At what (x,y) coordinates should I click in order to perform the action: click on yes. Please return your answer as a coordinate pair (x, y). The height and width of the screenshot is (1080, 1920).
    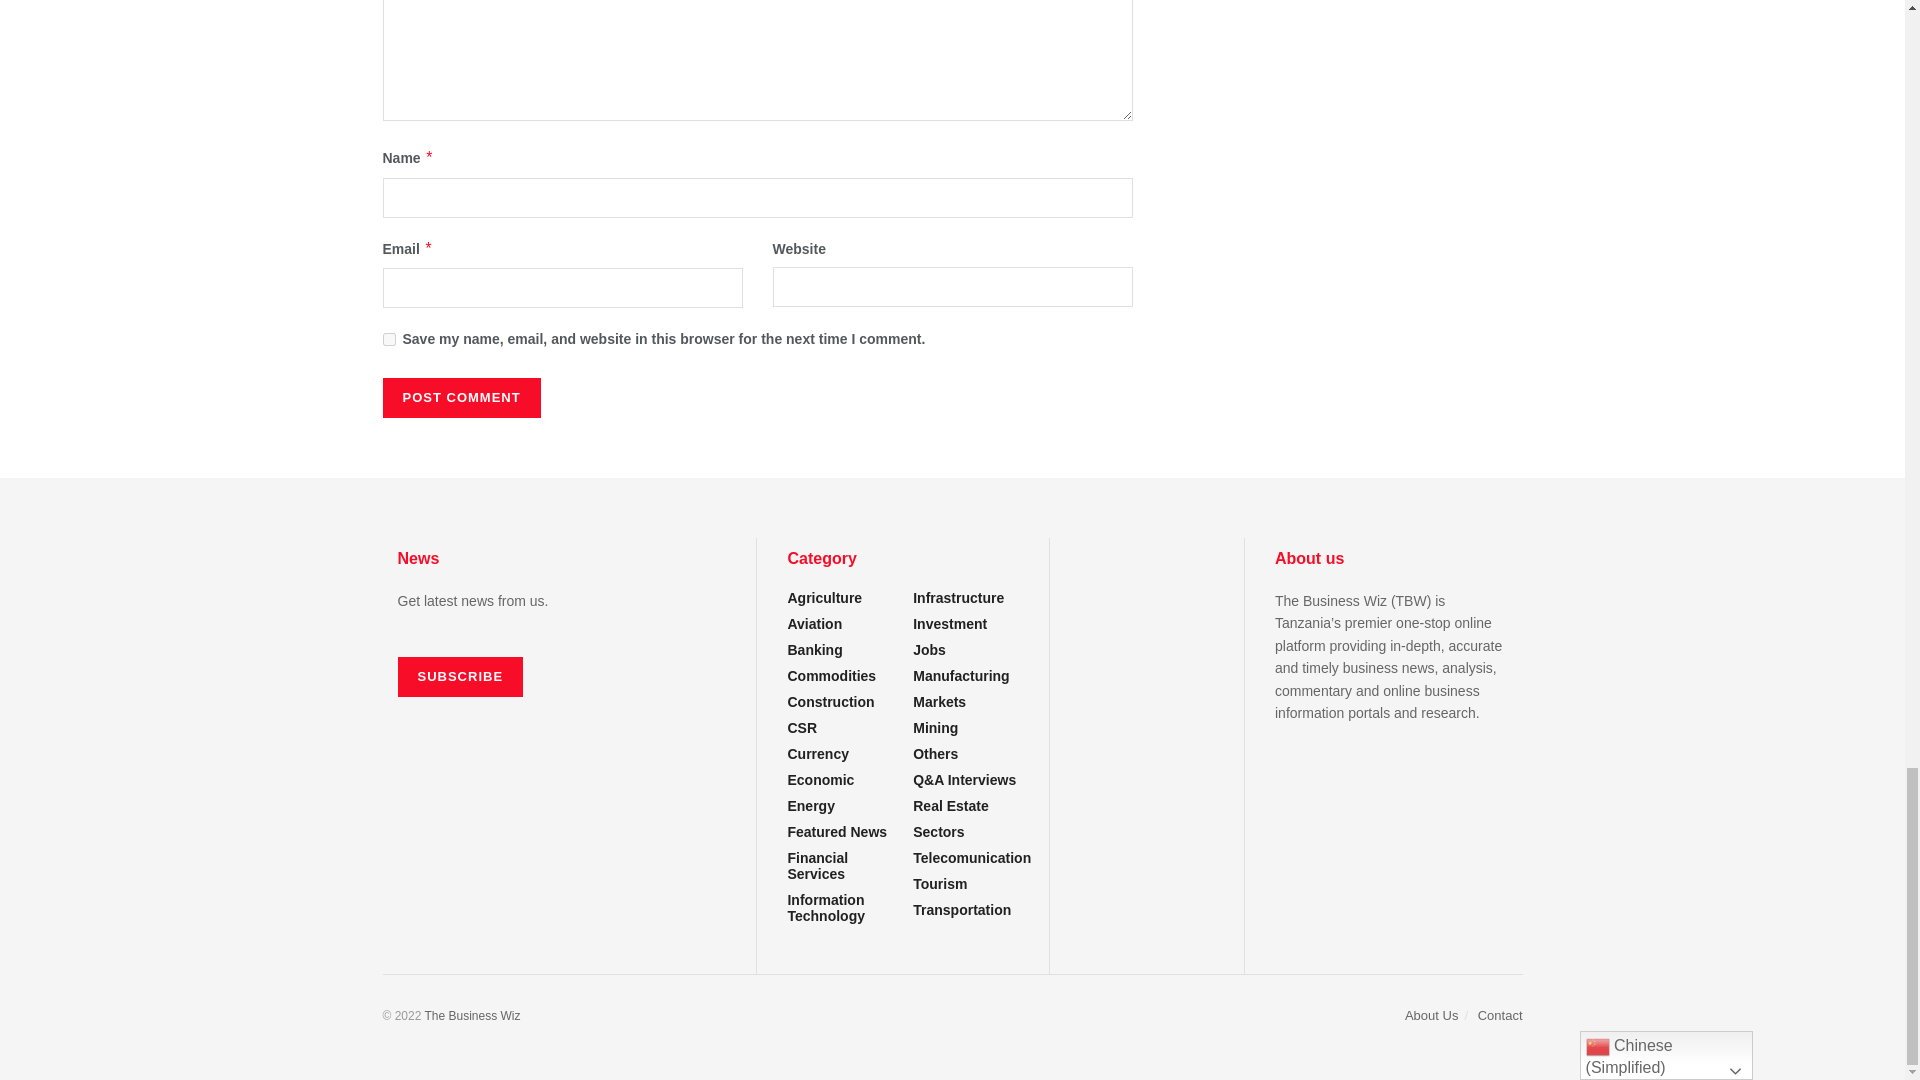
    Looking at the image, I should click on (388, 338).